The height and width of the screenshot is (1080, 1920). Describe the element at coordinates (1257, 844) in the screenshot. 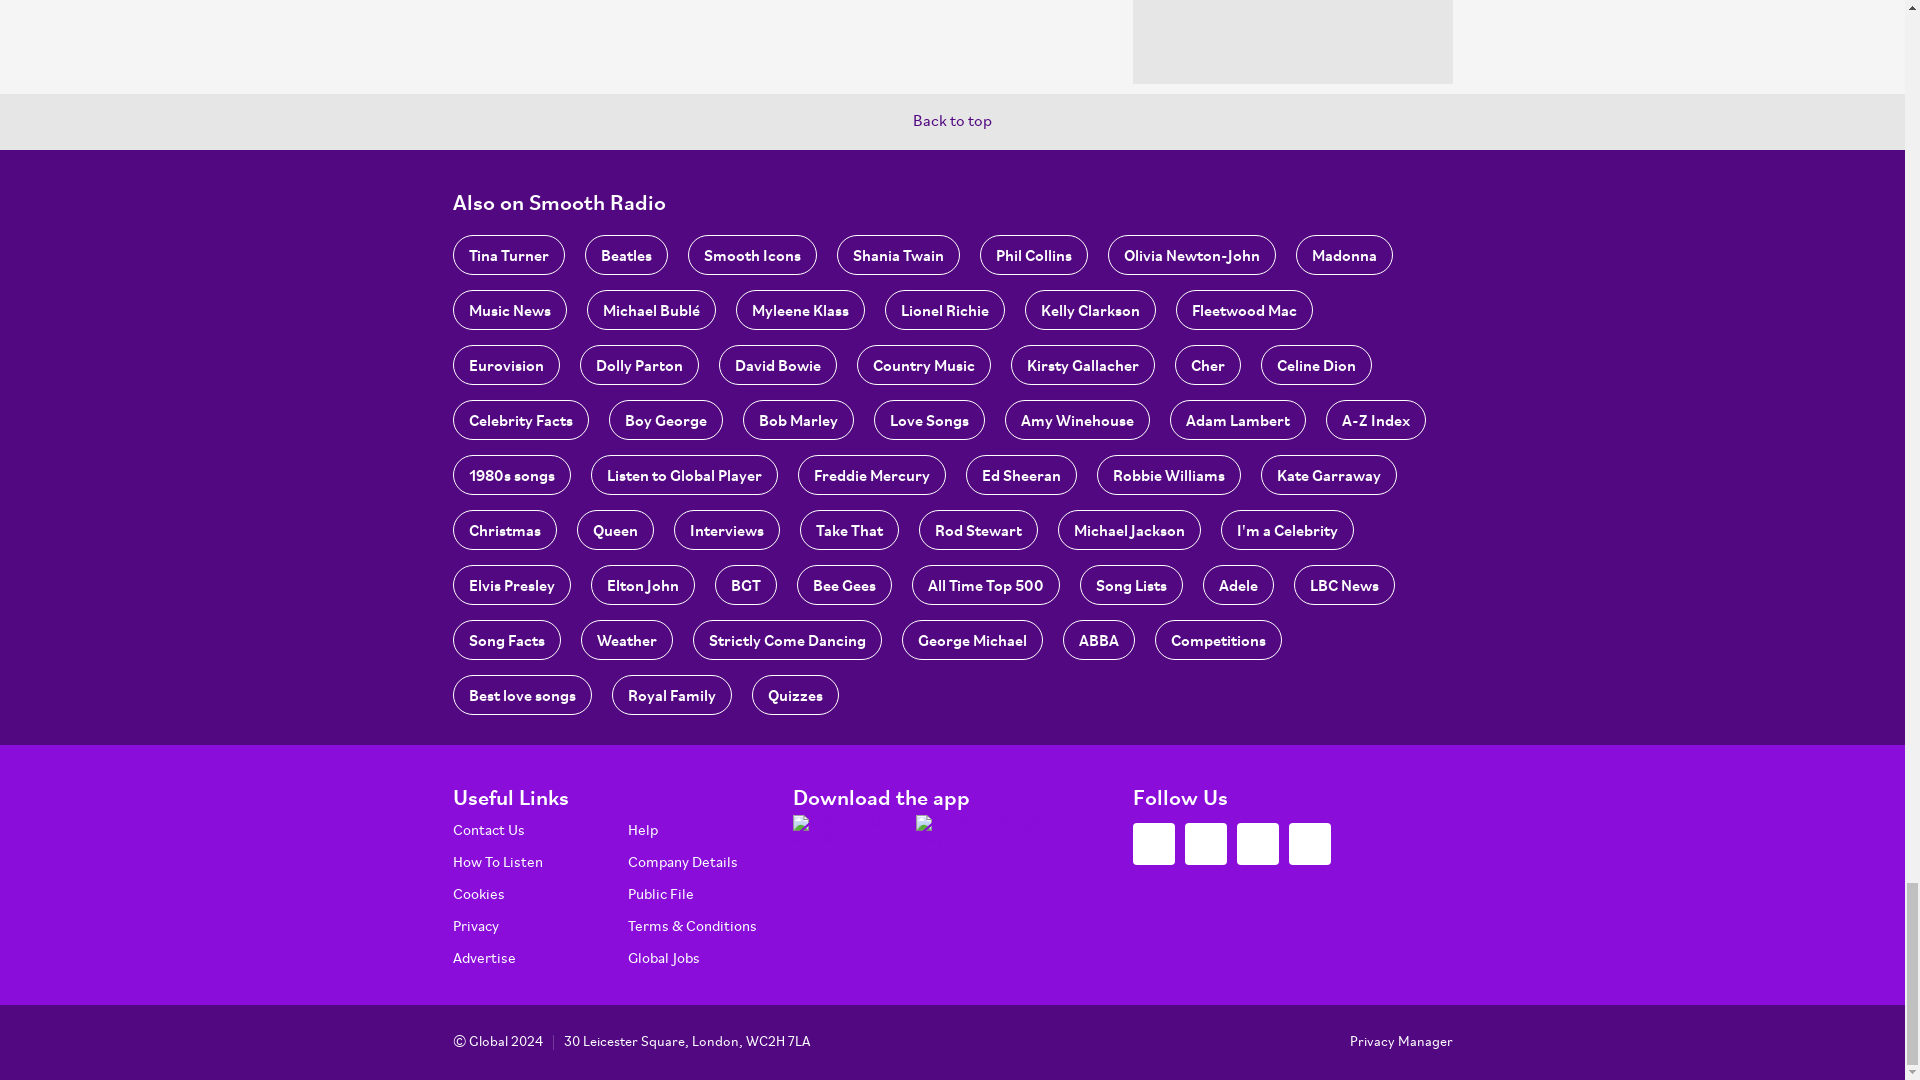

I see `Follow Smooth on Instagram` at that location.